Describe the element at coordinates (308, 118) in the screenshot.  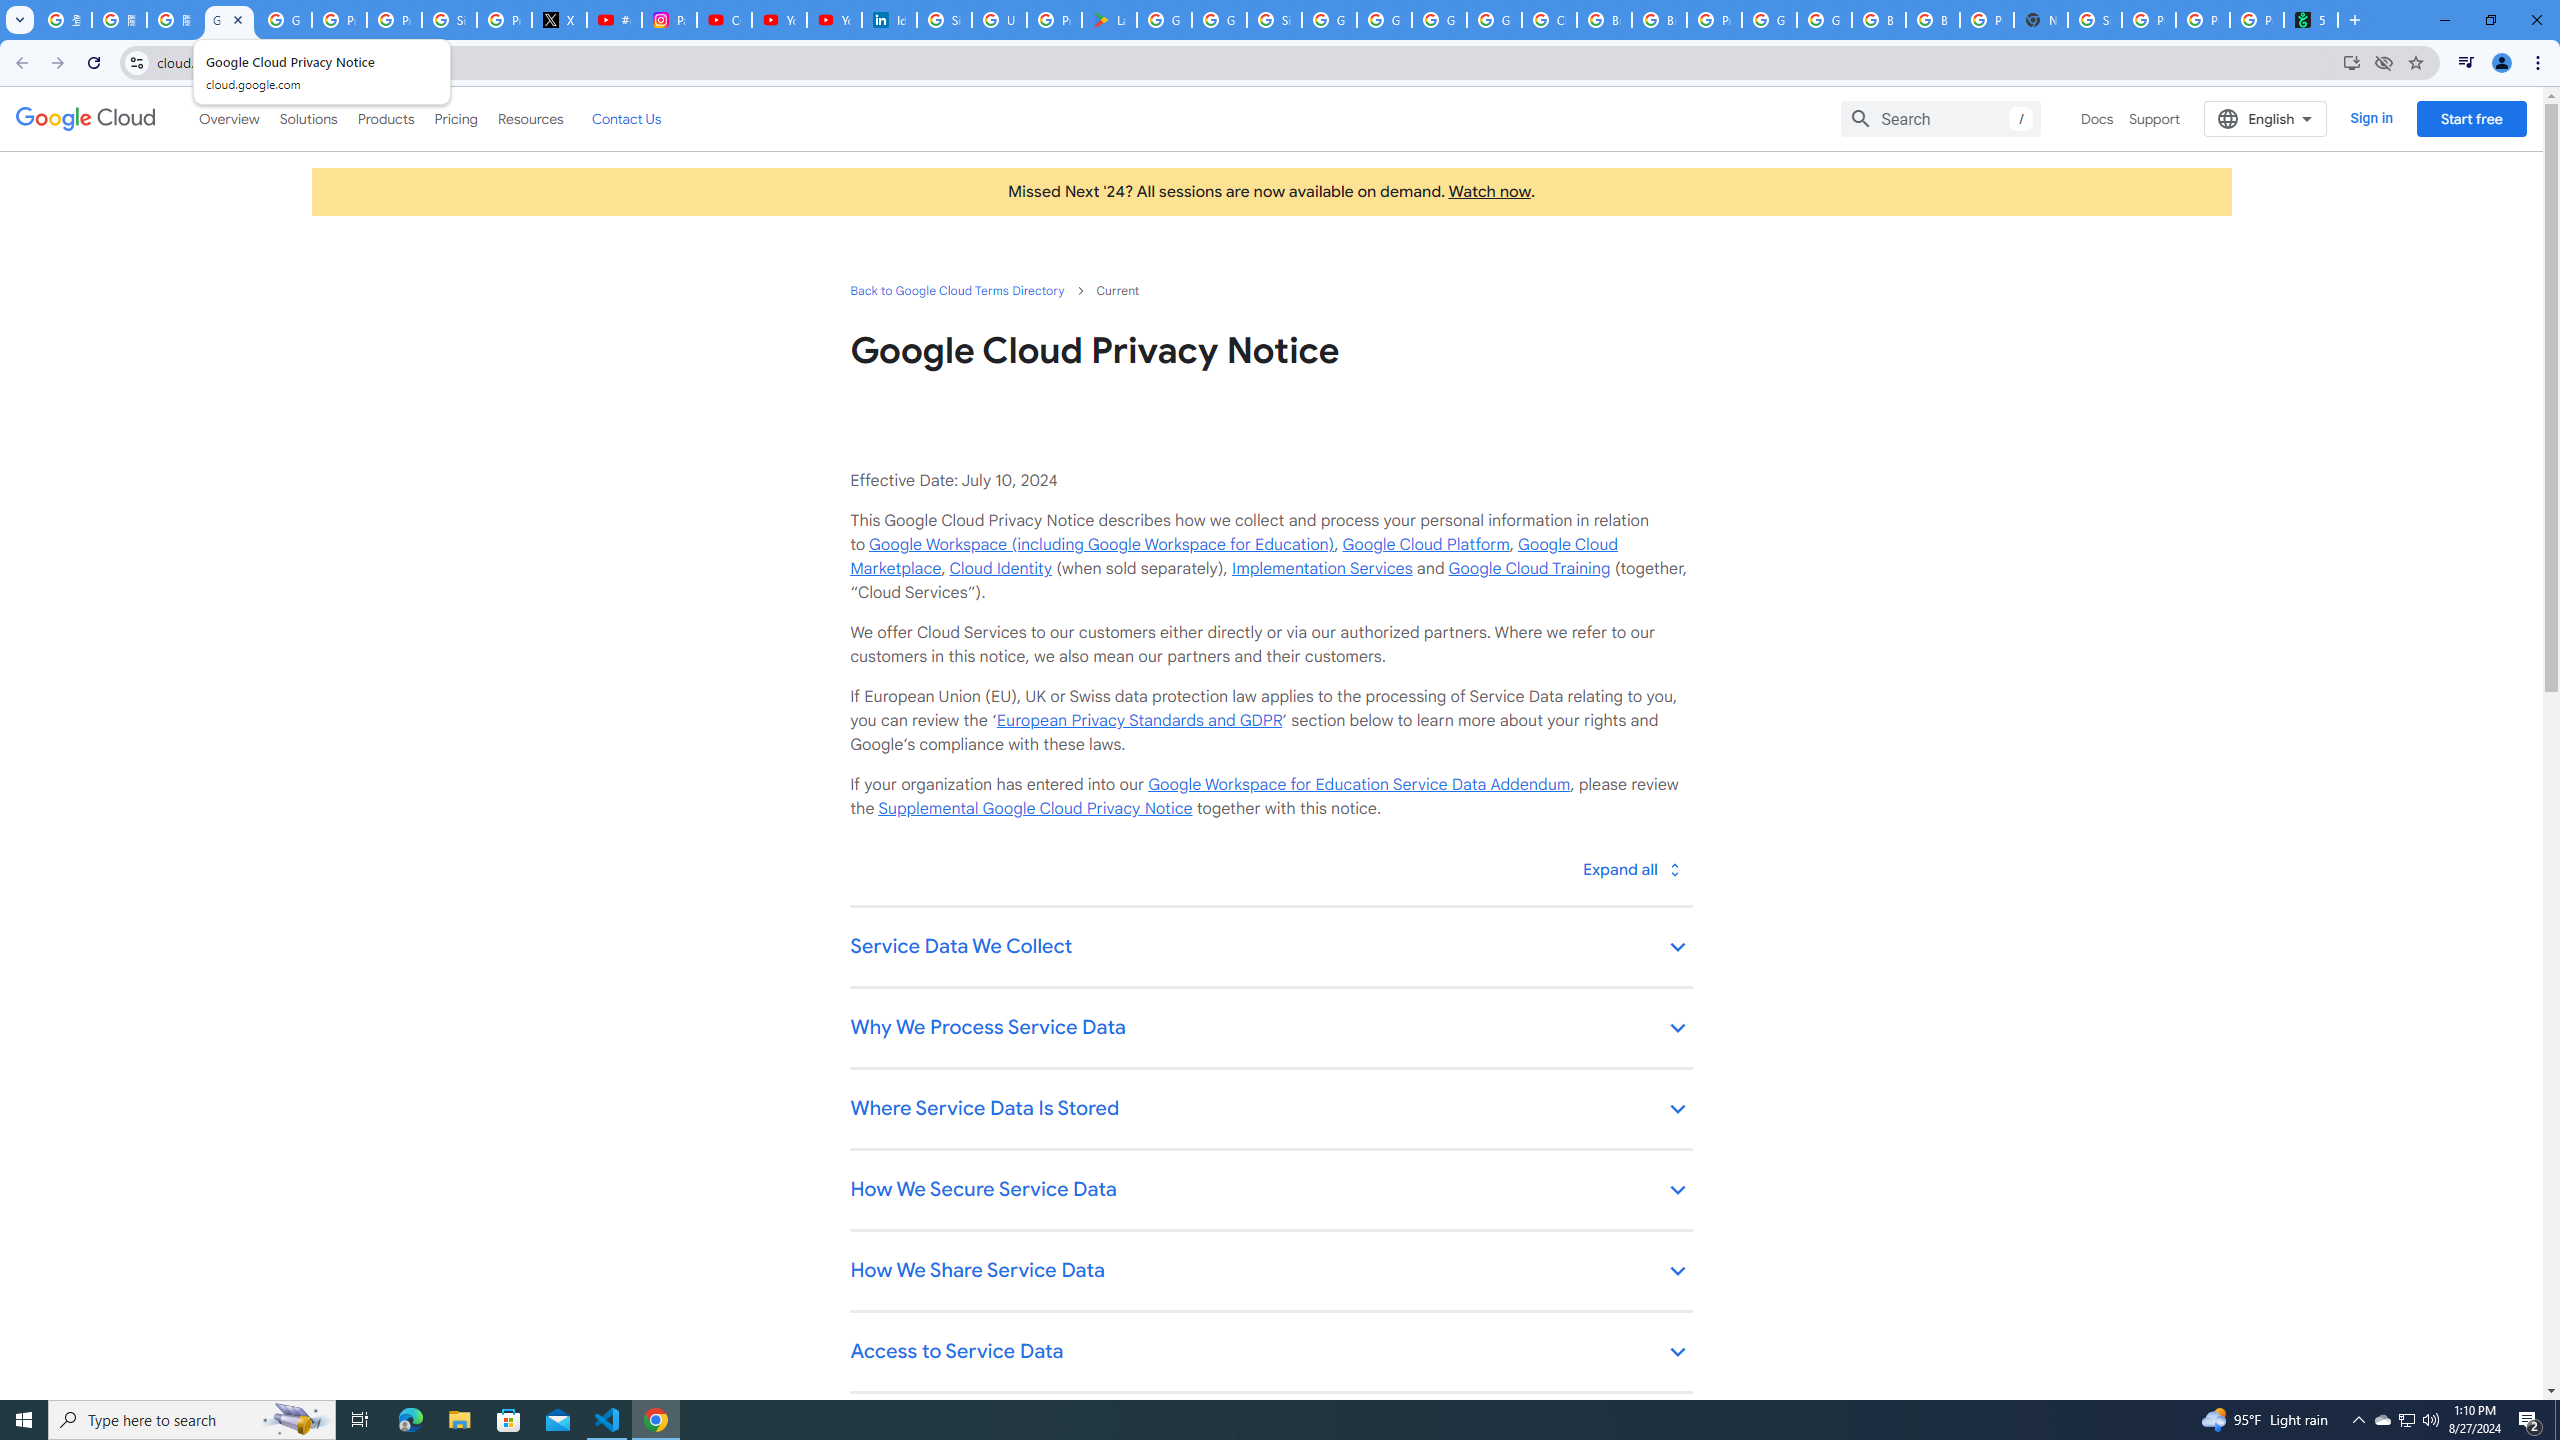
I see `Solutions` at that location.